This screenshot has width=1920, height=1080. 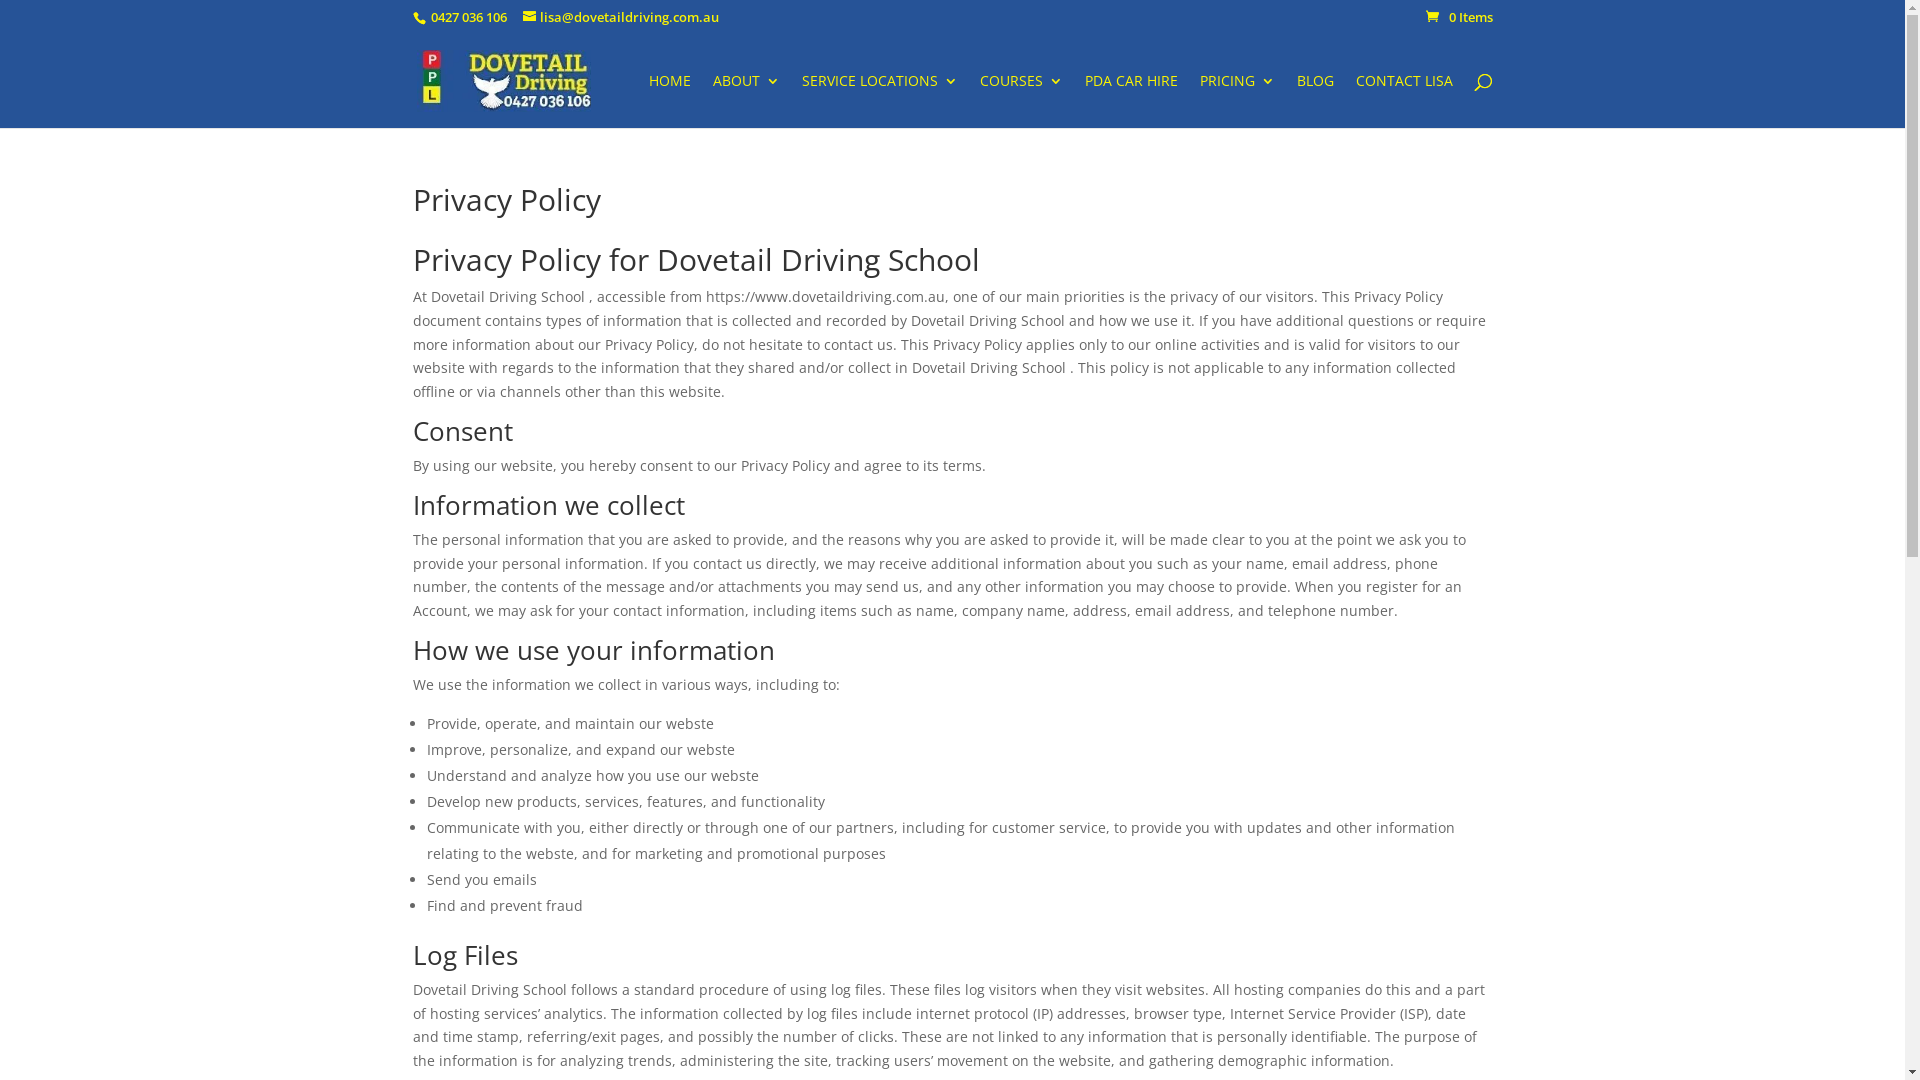 What do you see at coordinates (880, 101) in the screenshot?
I see `SERVICE LOCATIONS` at bounding box center [880, 101].